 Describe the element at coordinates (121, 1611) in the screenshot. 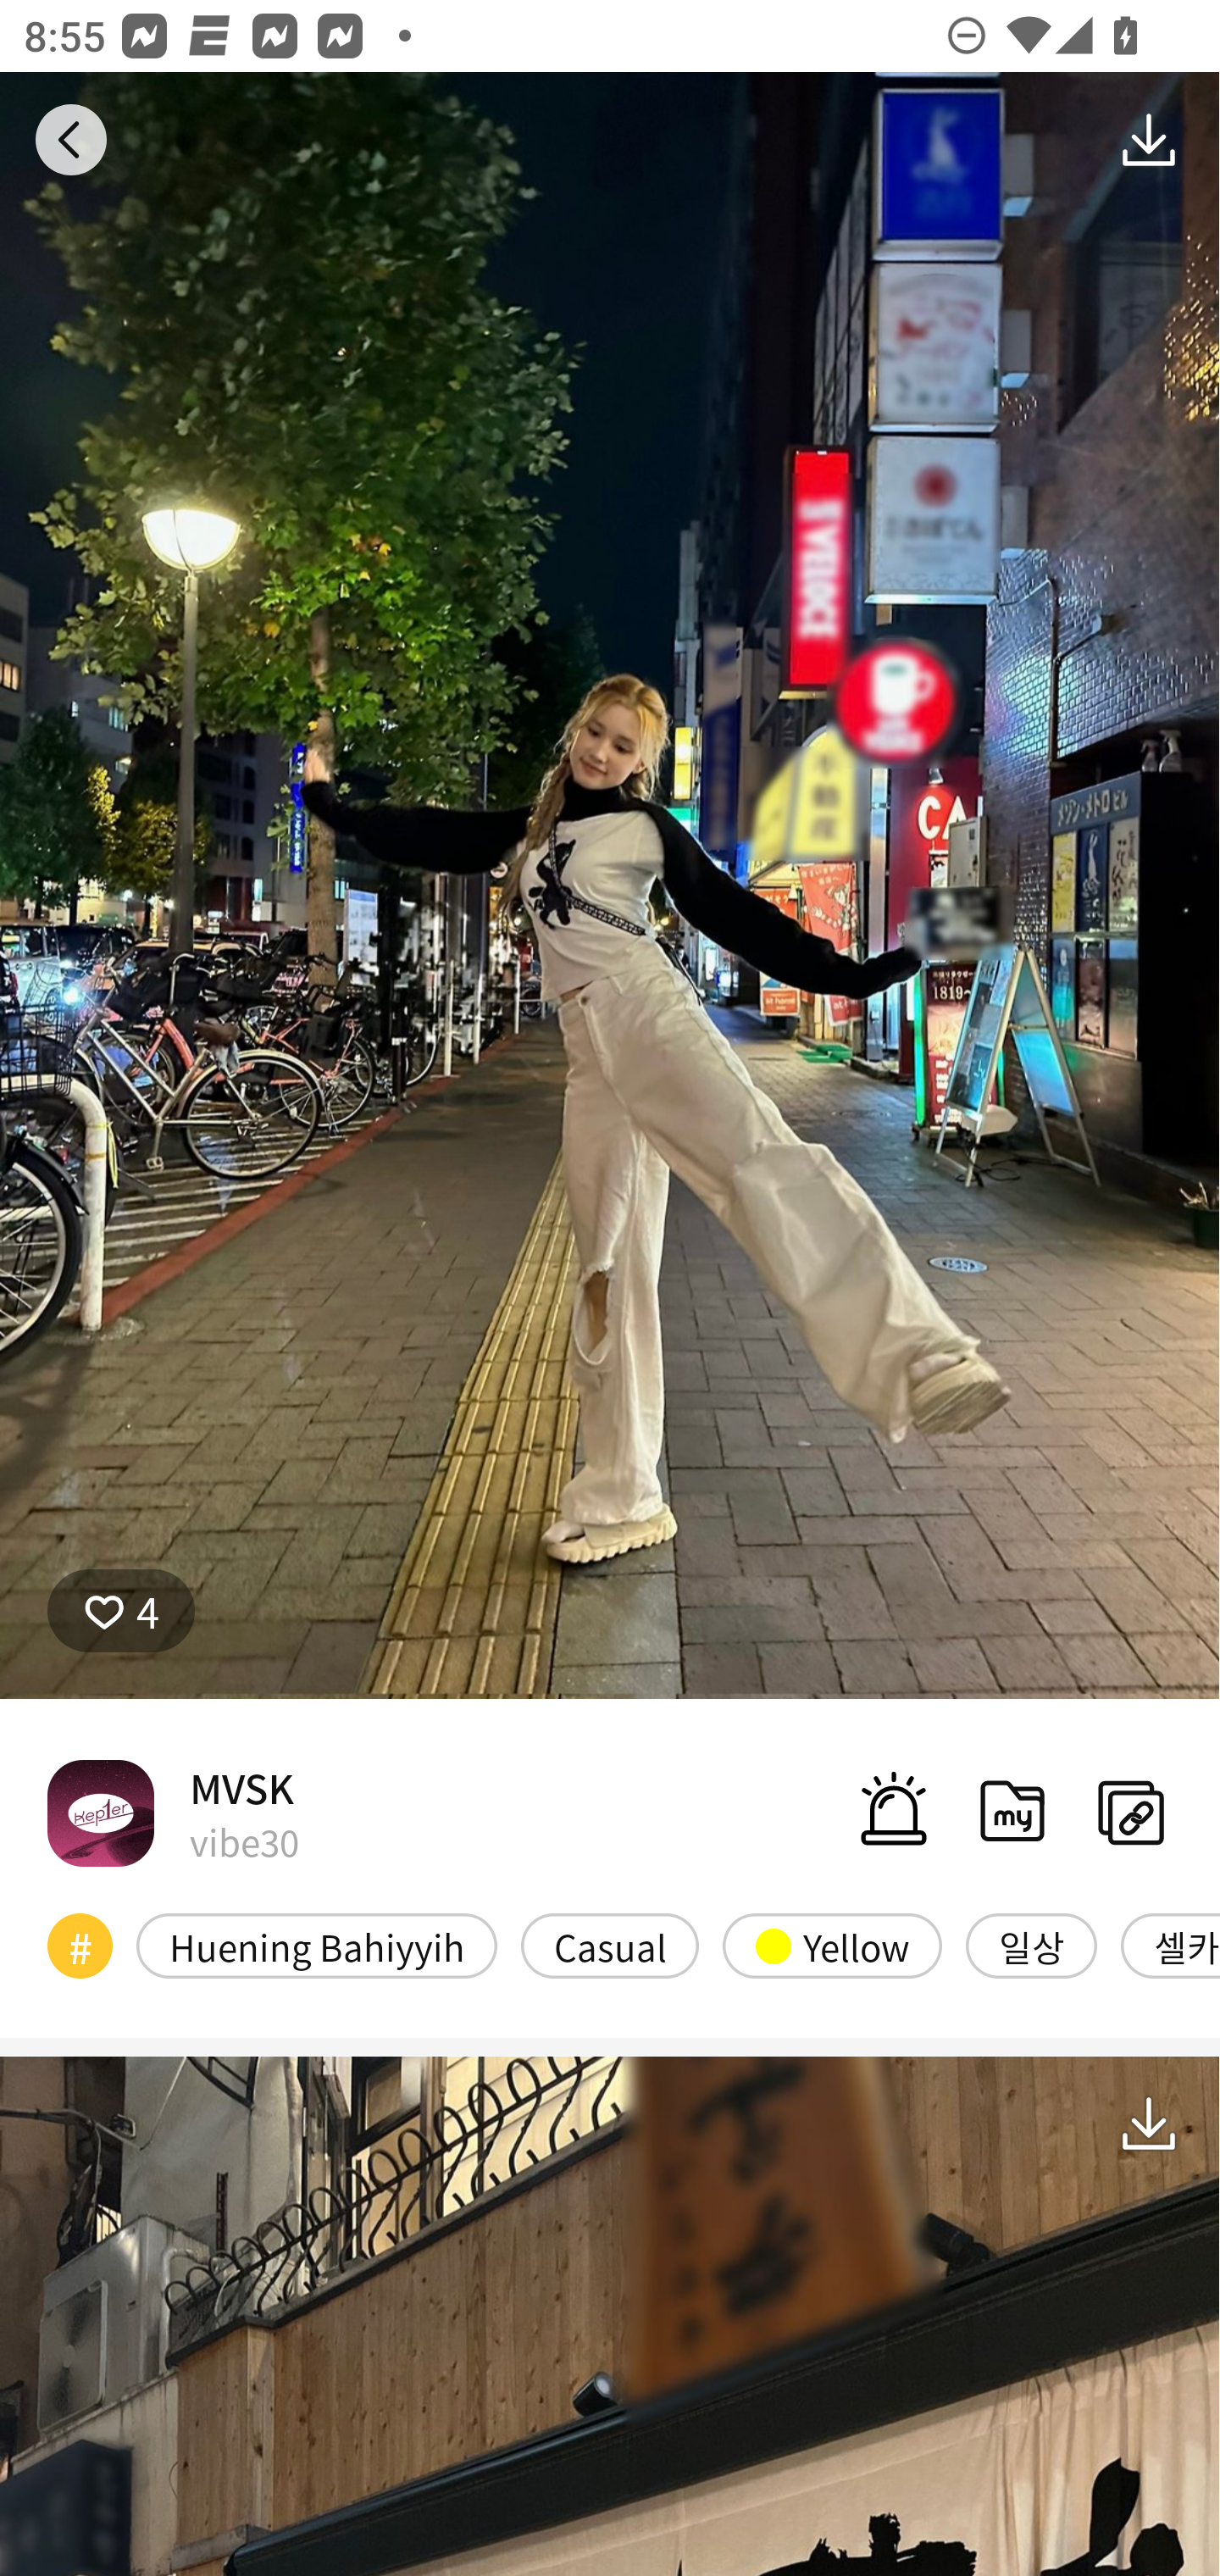

I see `4` at that location.